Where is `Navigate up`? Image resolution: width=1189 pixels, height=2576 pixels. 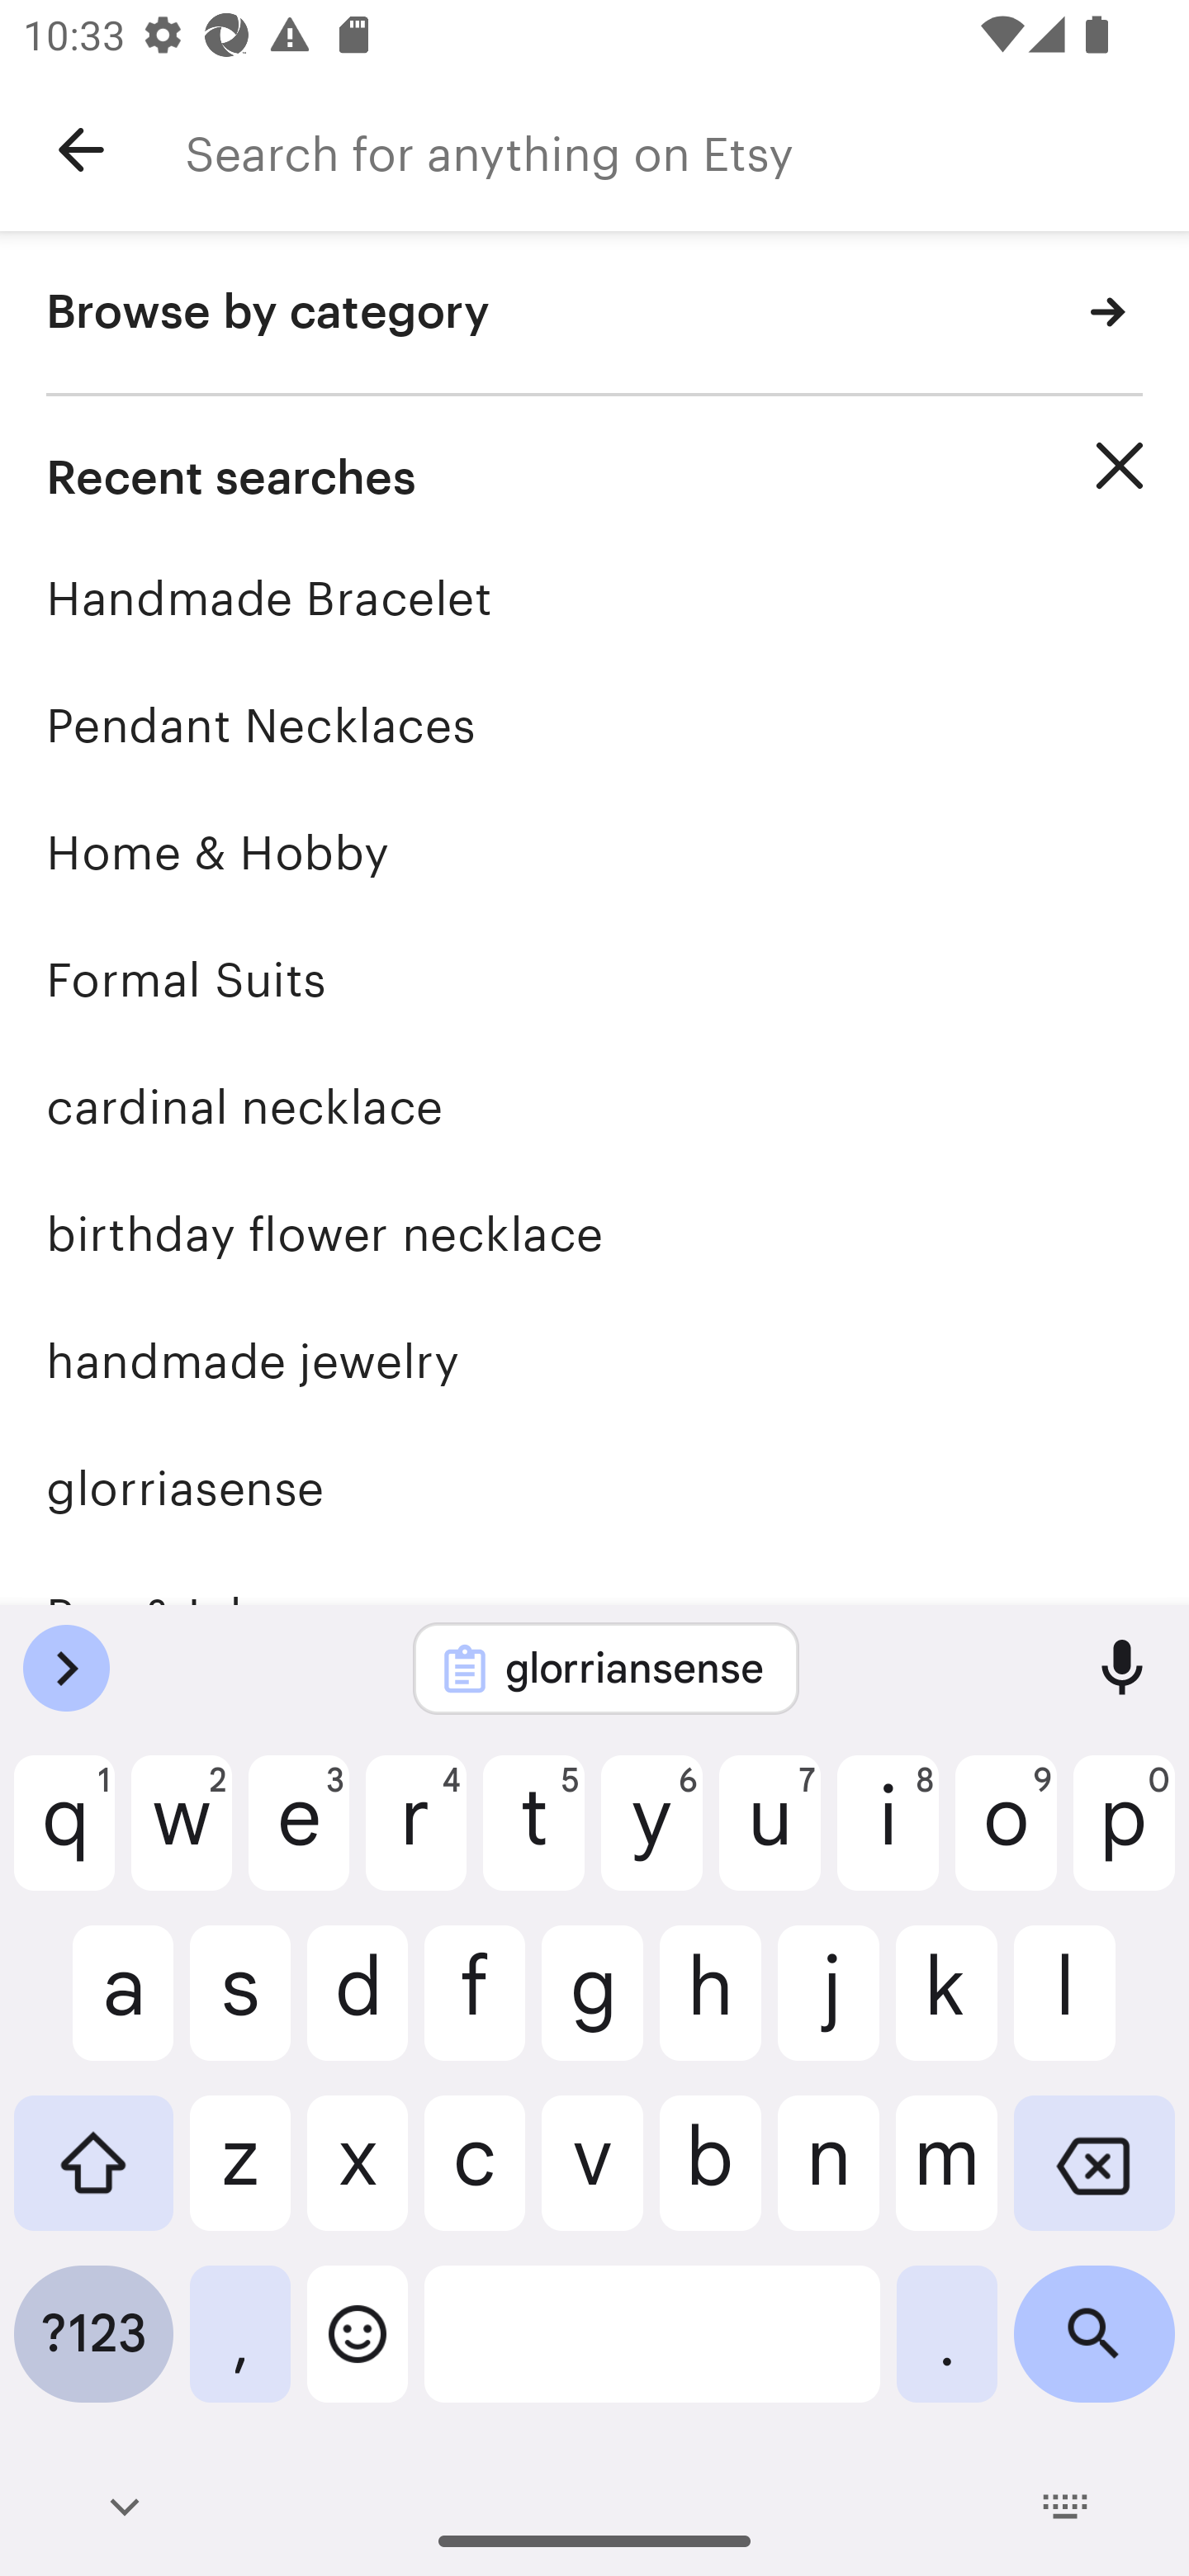 Navigate up is located at coordinates (81, 150).